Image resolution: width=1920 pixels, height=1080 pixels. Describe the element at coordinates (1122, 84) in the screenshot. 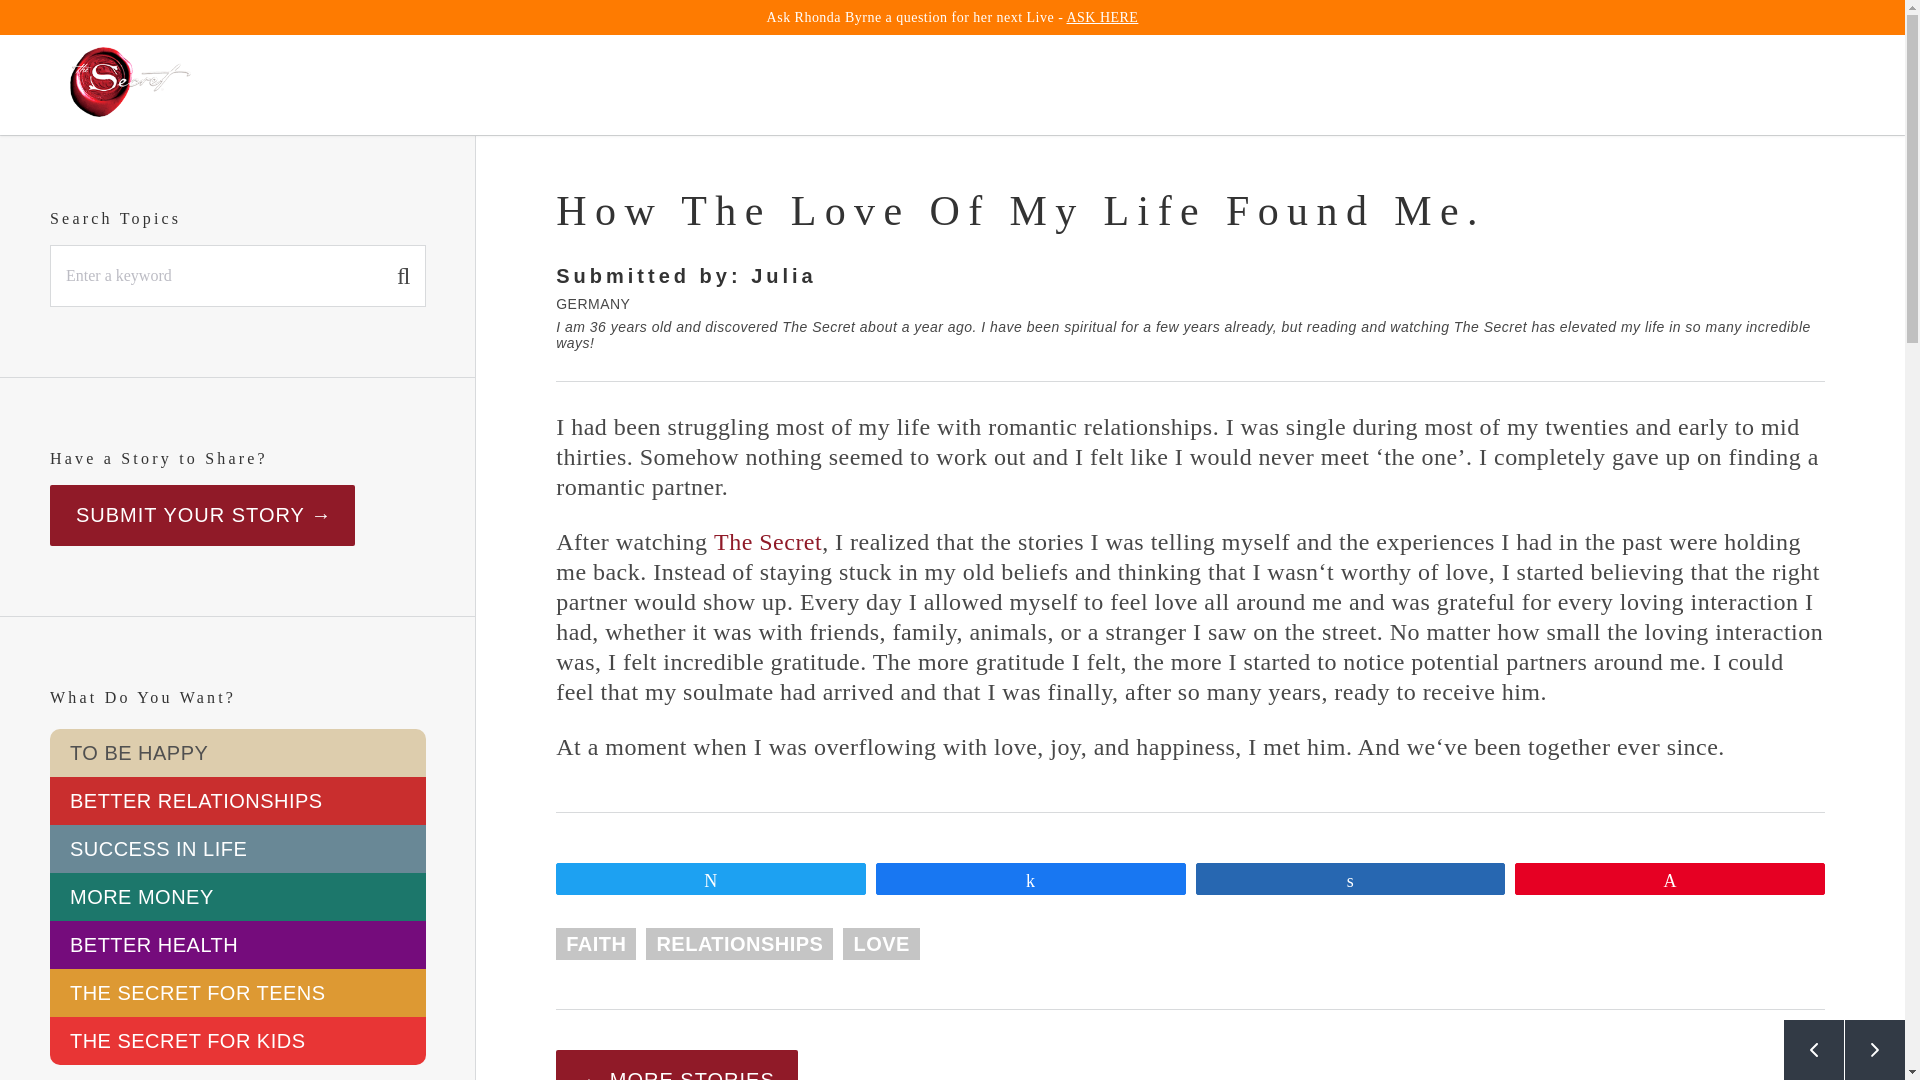

I see `ABOUT` at that location.